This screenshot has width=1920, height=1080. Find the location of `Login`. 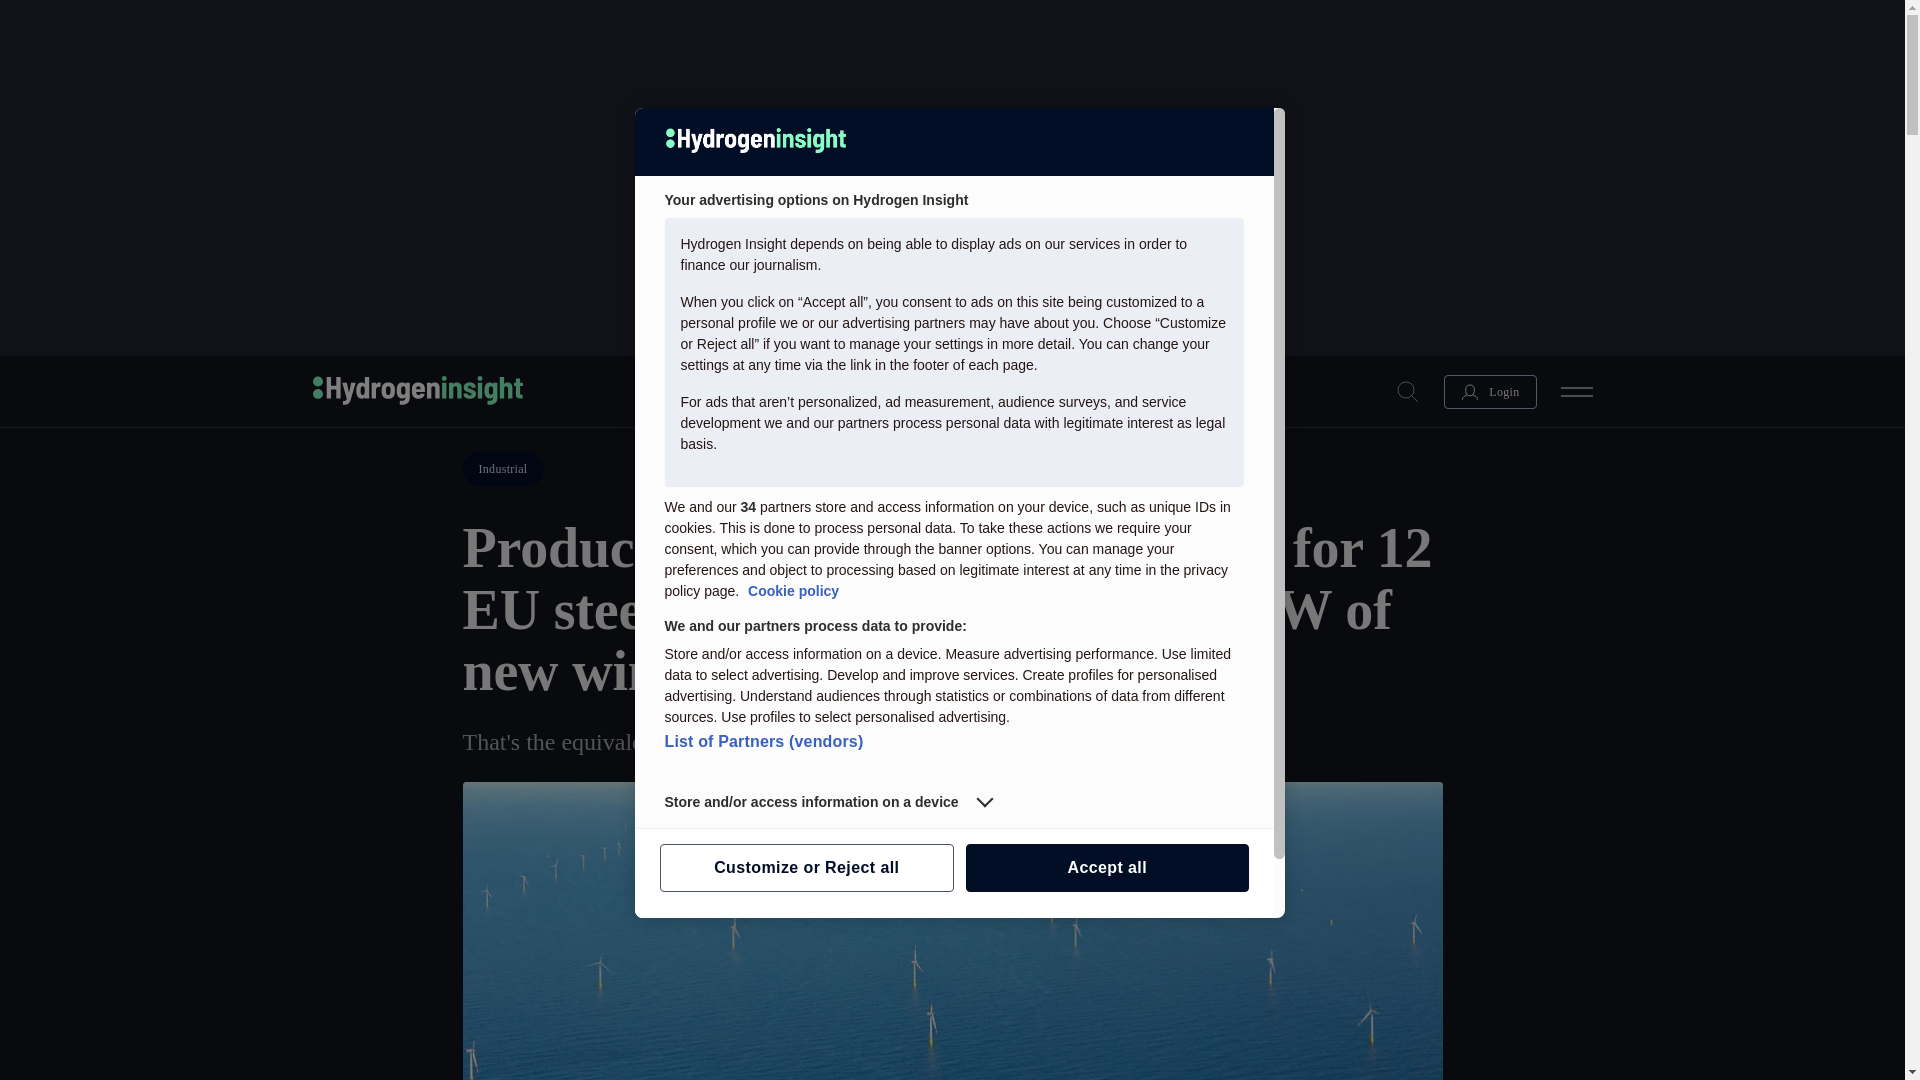

Login is located at coordinates (1490, 390).